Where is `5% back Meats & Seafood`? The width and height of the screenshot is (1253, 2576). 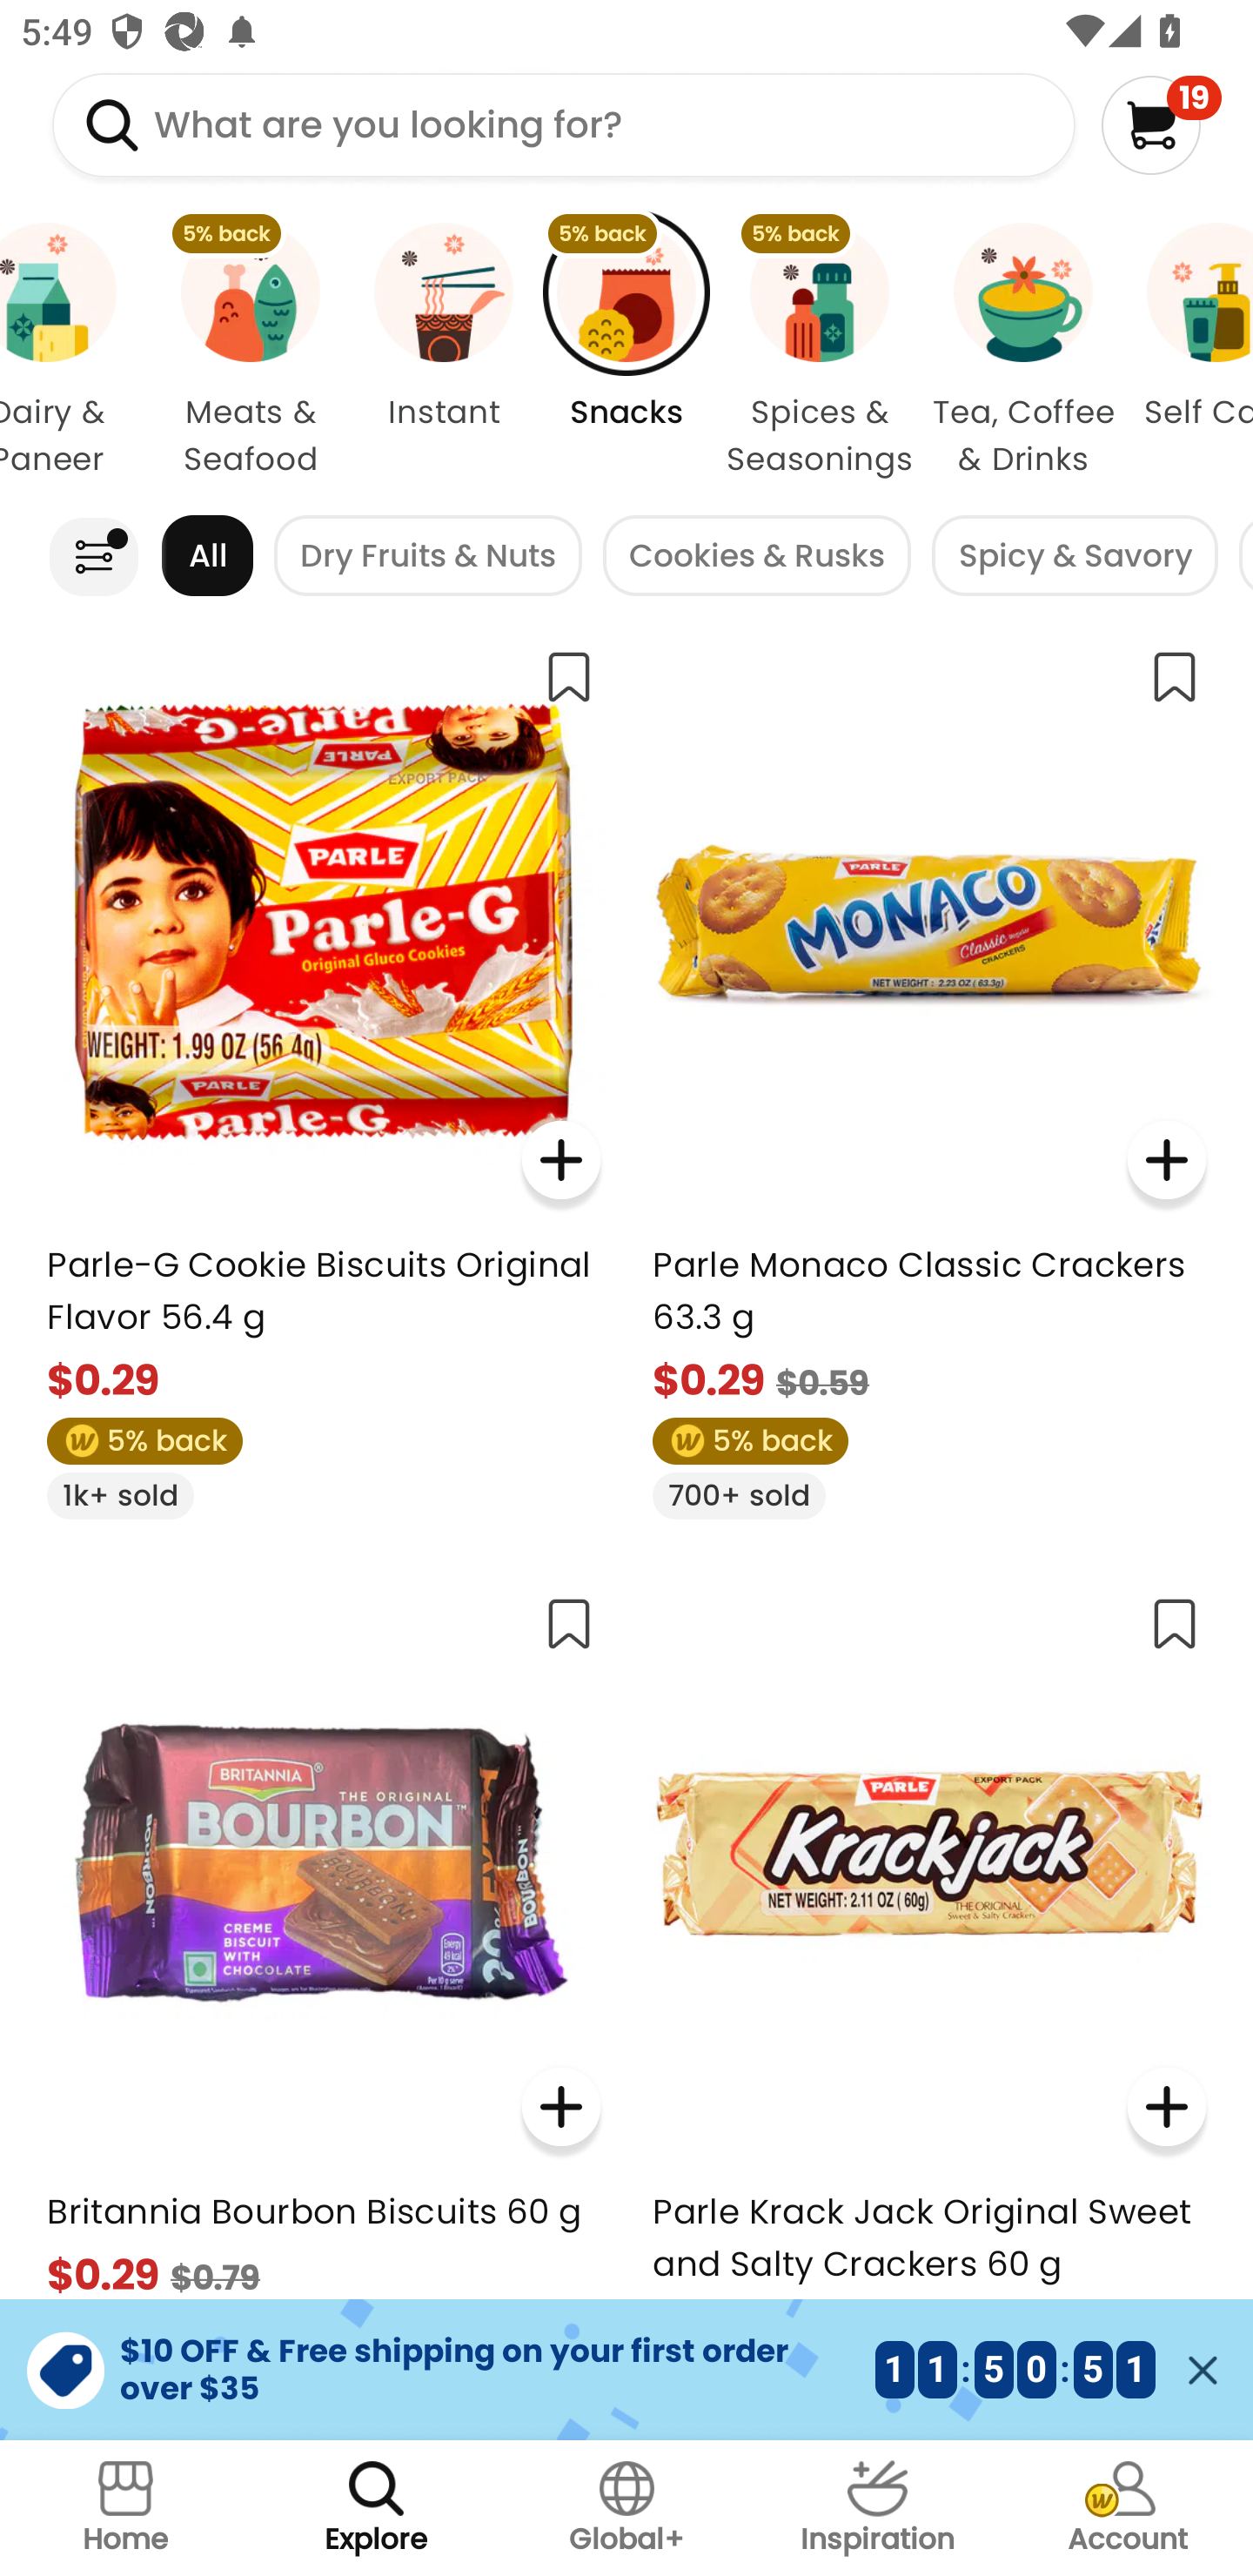 5% back Meats & Seafood is located at coordinates (251, 352).